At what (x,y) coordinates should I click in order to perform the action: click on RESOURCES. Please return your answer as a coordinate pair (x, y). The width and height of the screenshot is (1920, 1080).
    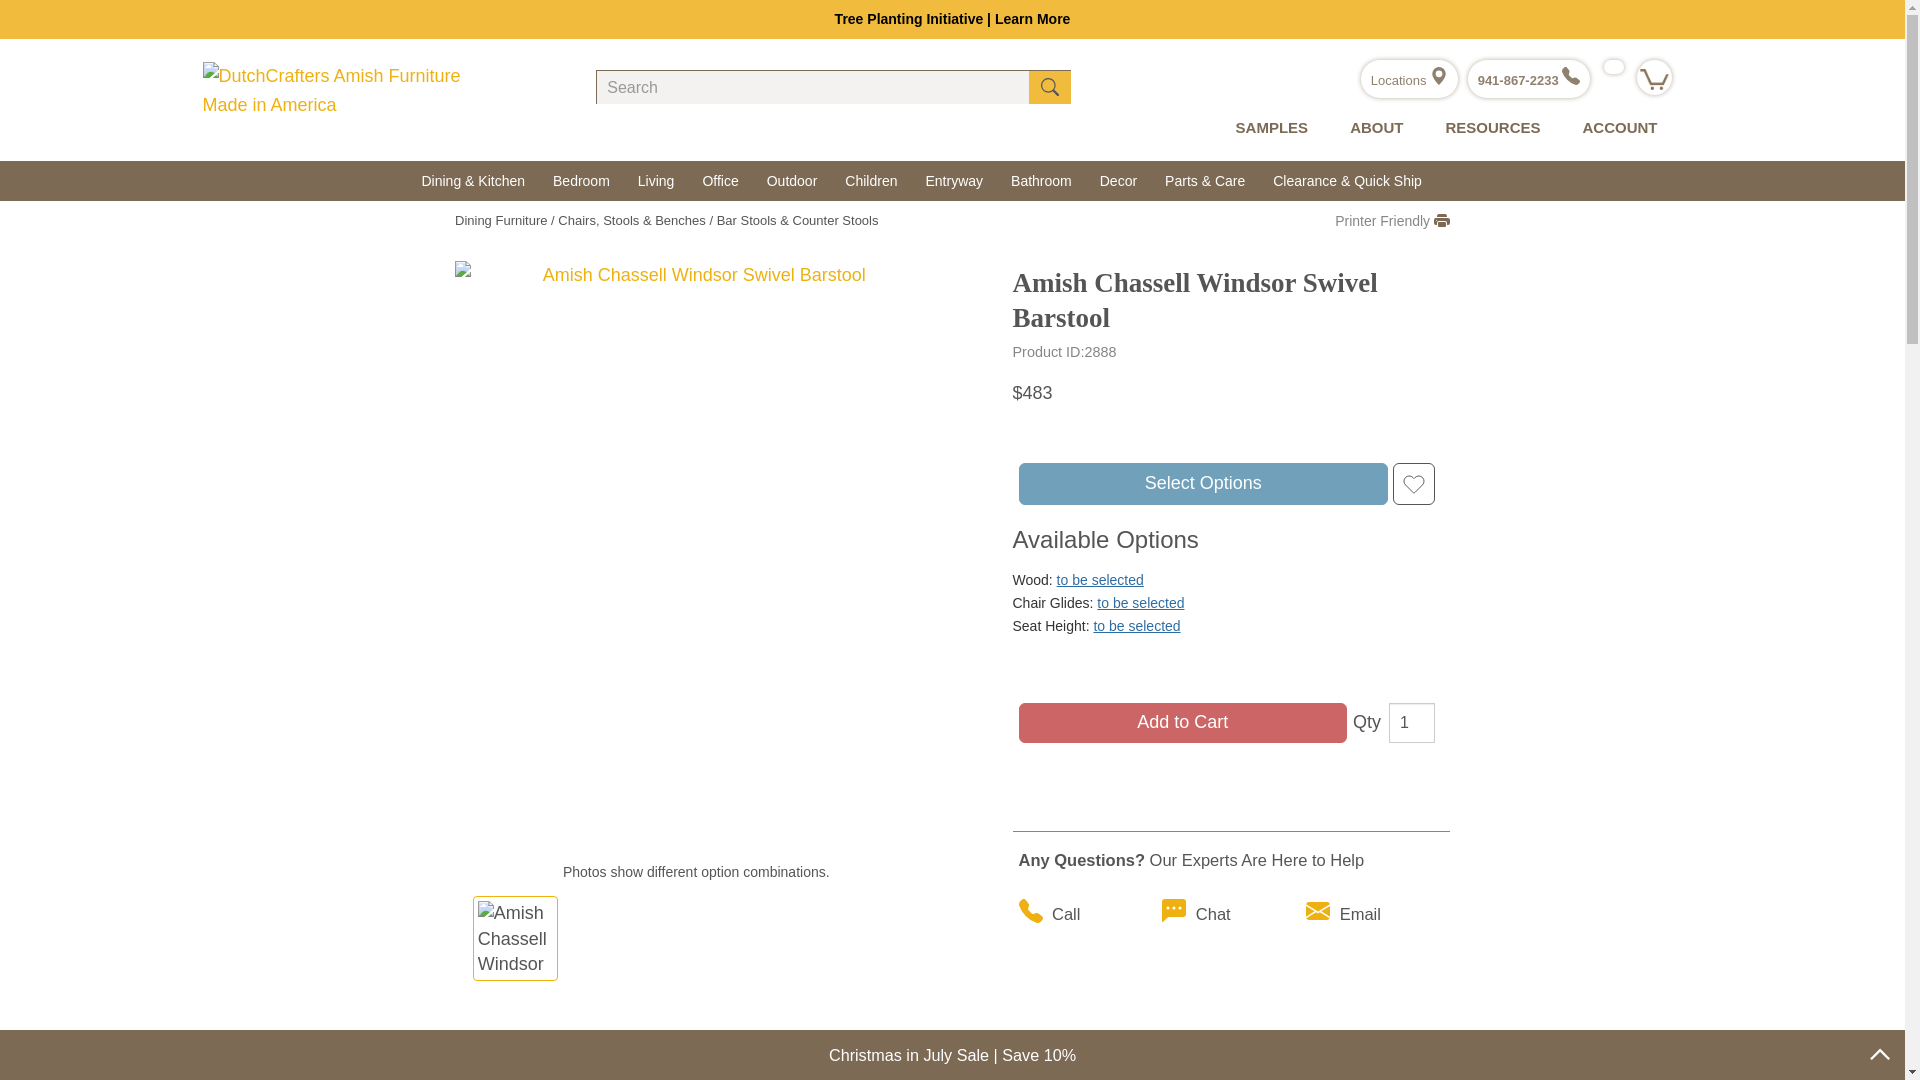
    Looking at the image, I should click on (1488, 128).